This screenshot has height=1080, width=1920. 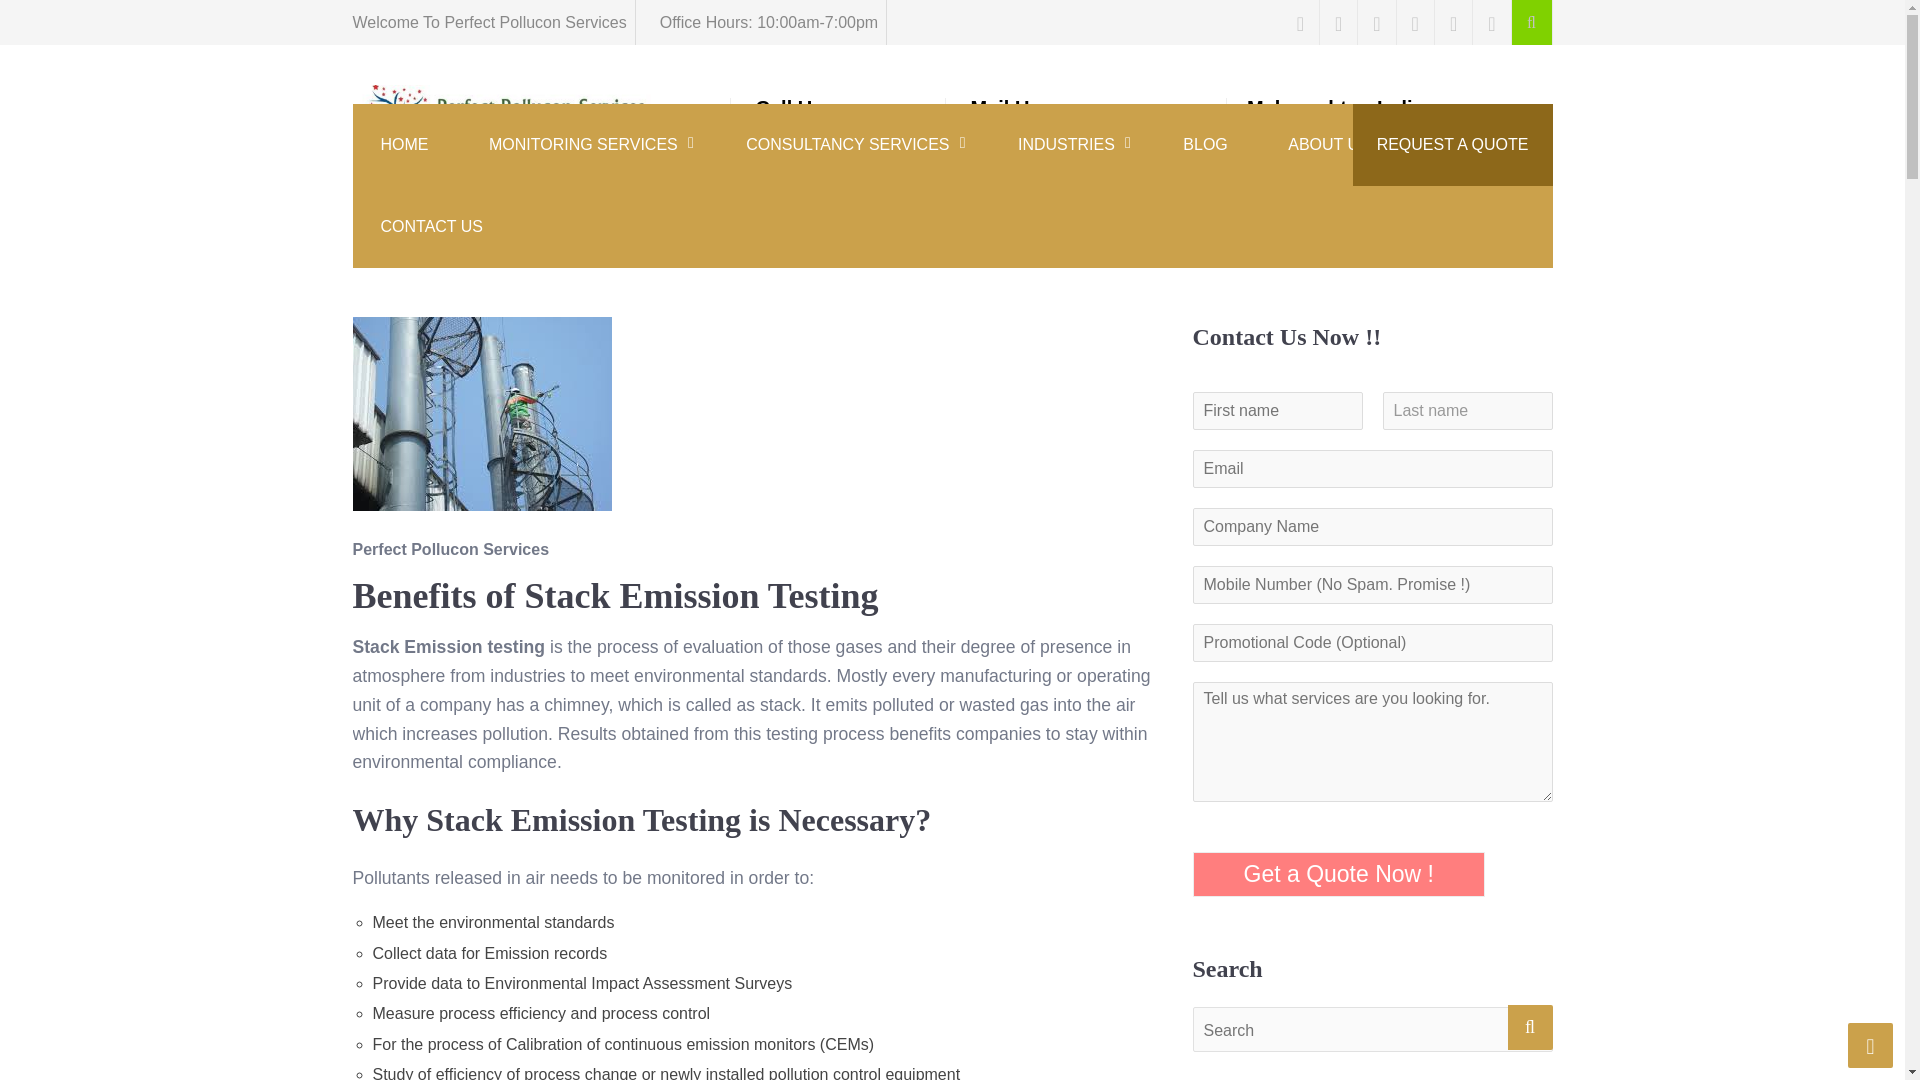 What do you see at coordinates (404, 144) in the screenshot?
I see `HOME` at bounding box center [404, 144].